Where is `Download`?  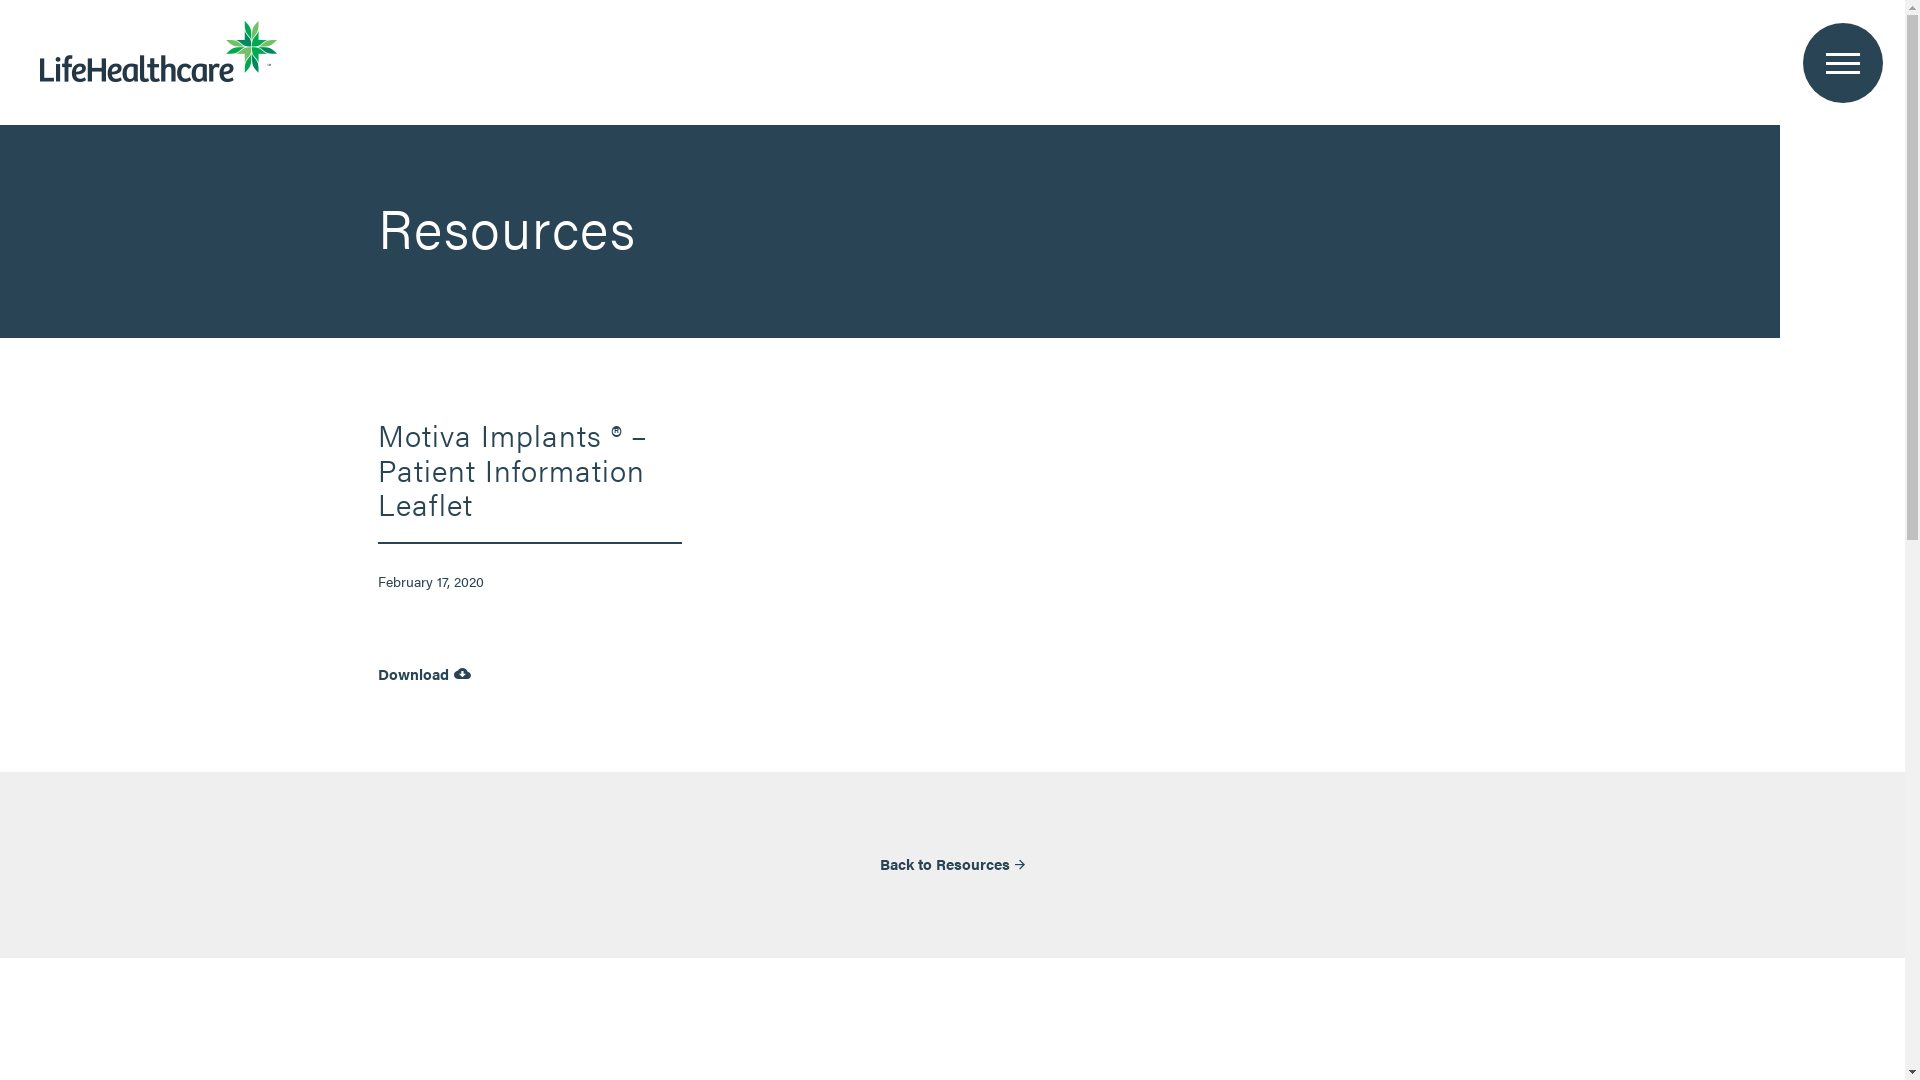
Download is located at coordinates (424, 676).